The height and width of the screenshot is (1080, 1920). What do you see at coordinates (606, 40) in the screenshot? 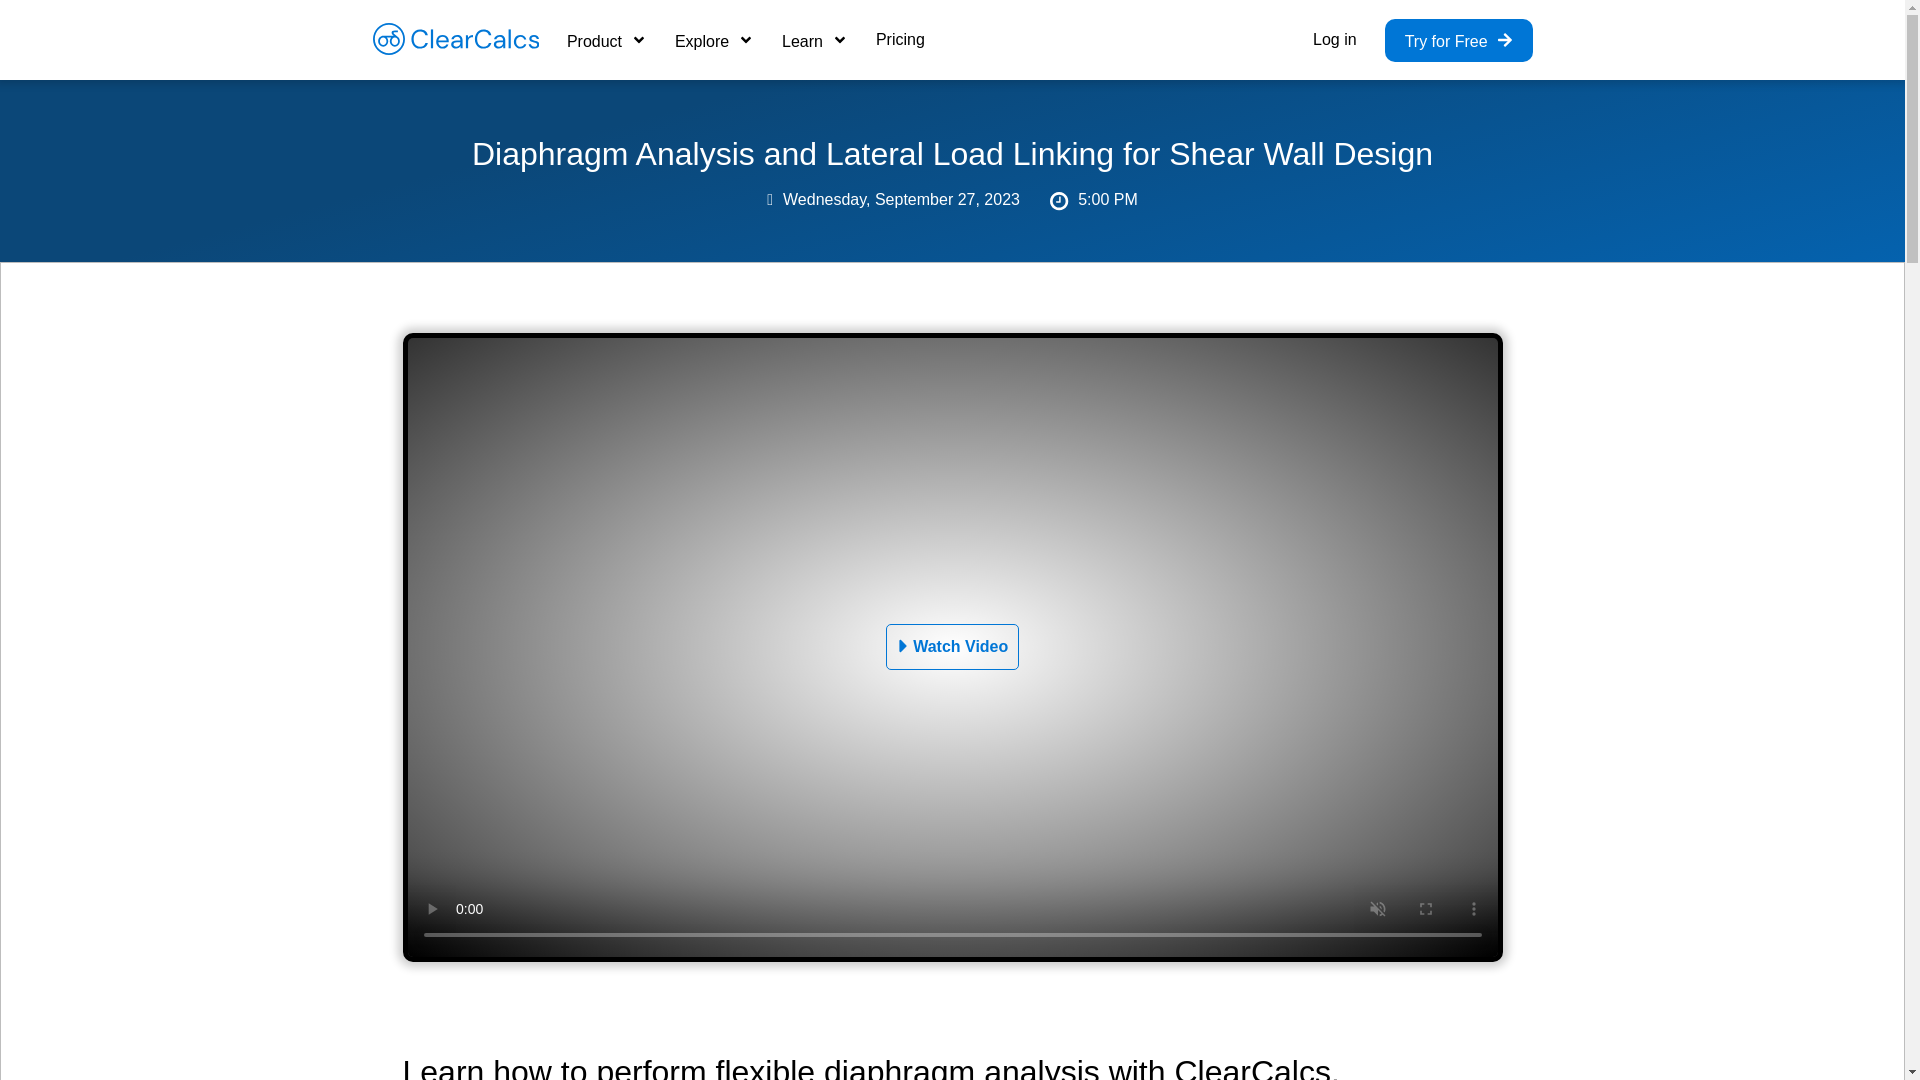
I see `Product  ` at bounding box center [606, 40].